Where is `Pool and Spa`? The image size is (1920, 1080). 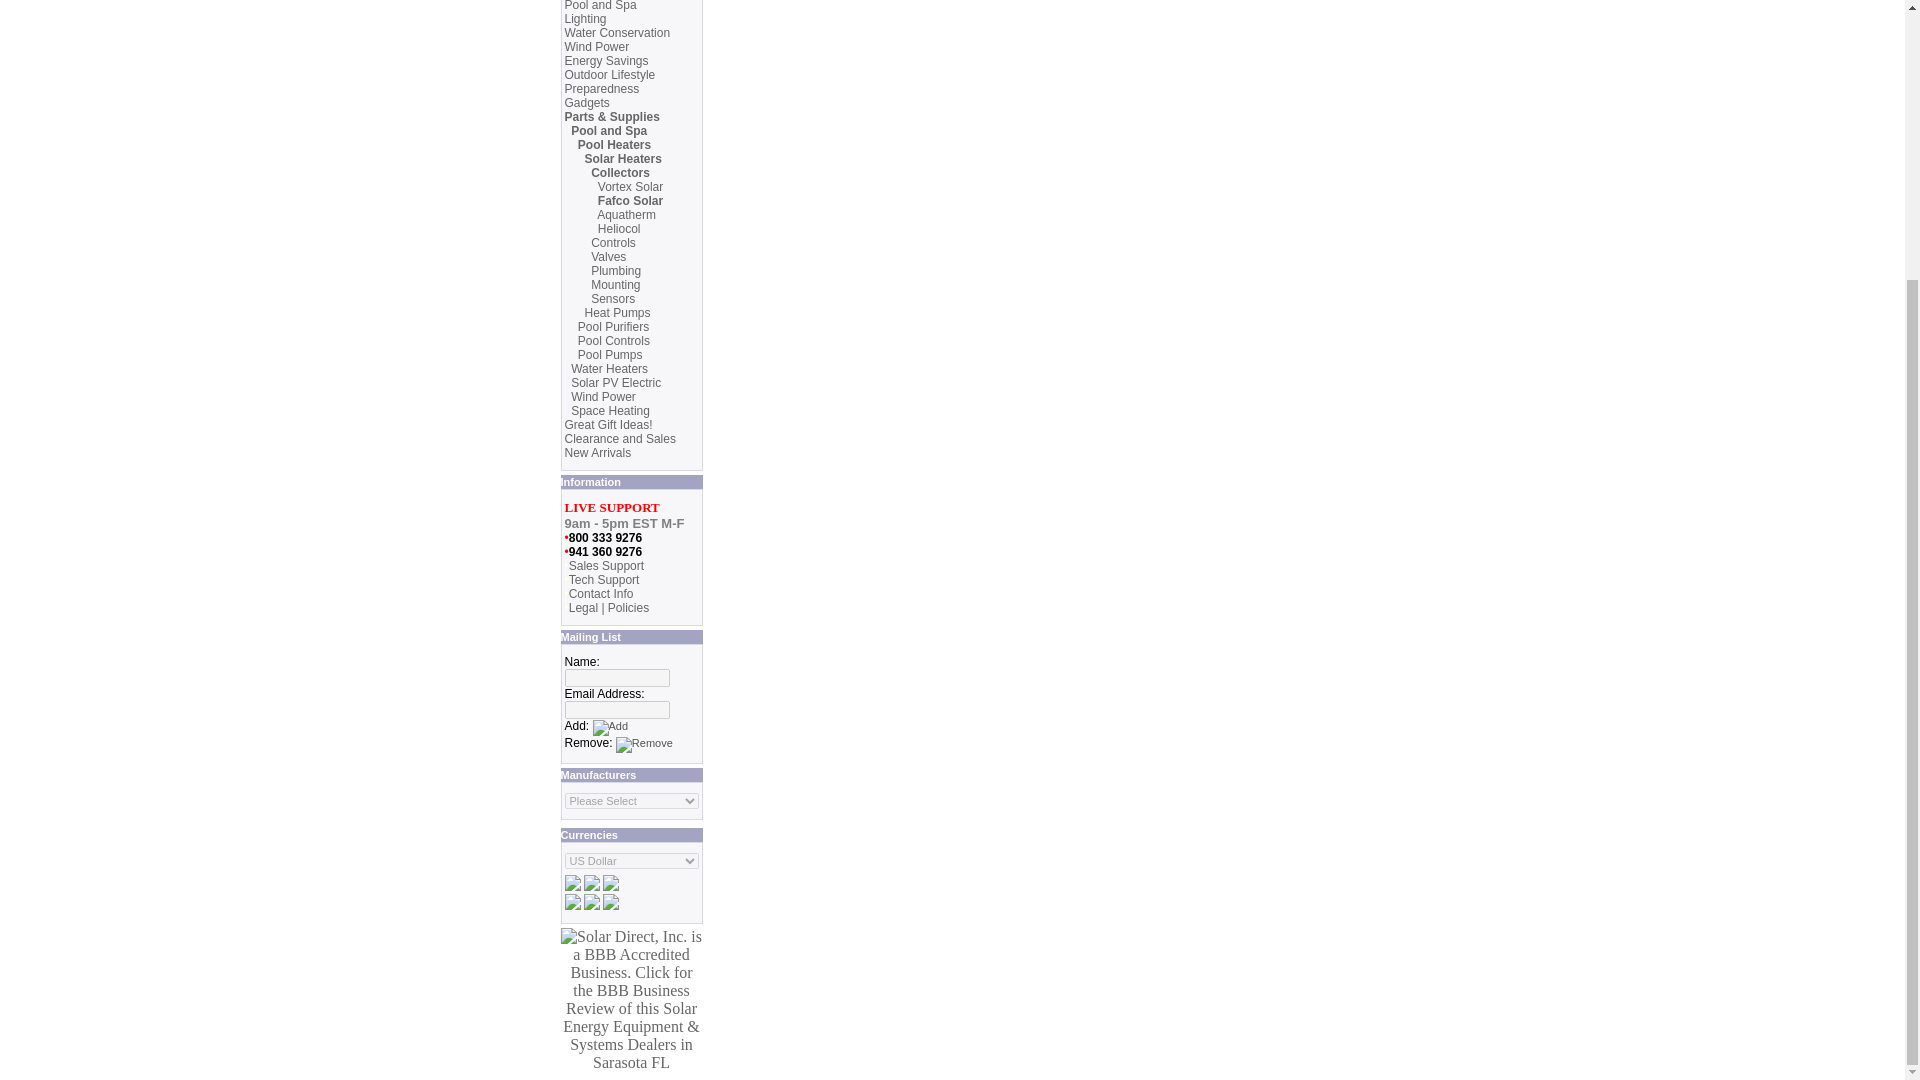
Pool and Spa is located at coordinates (608, 131).